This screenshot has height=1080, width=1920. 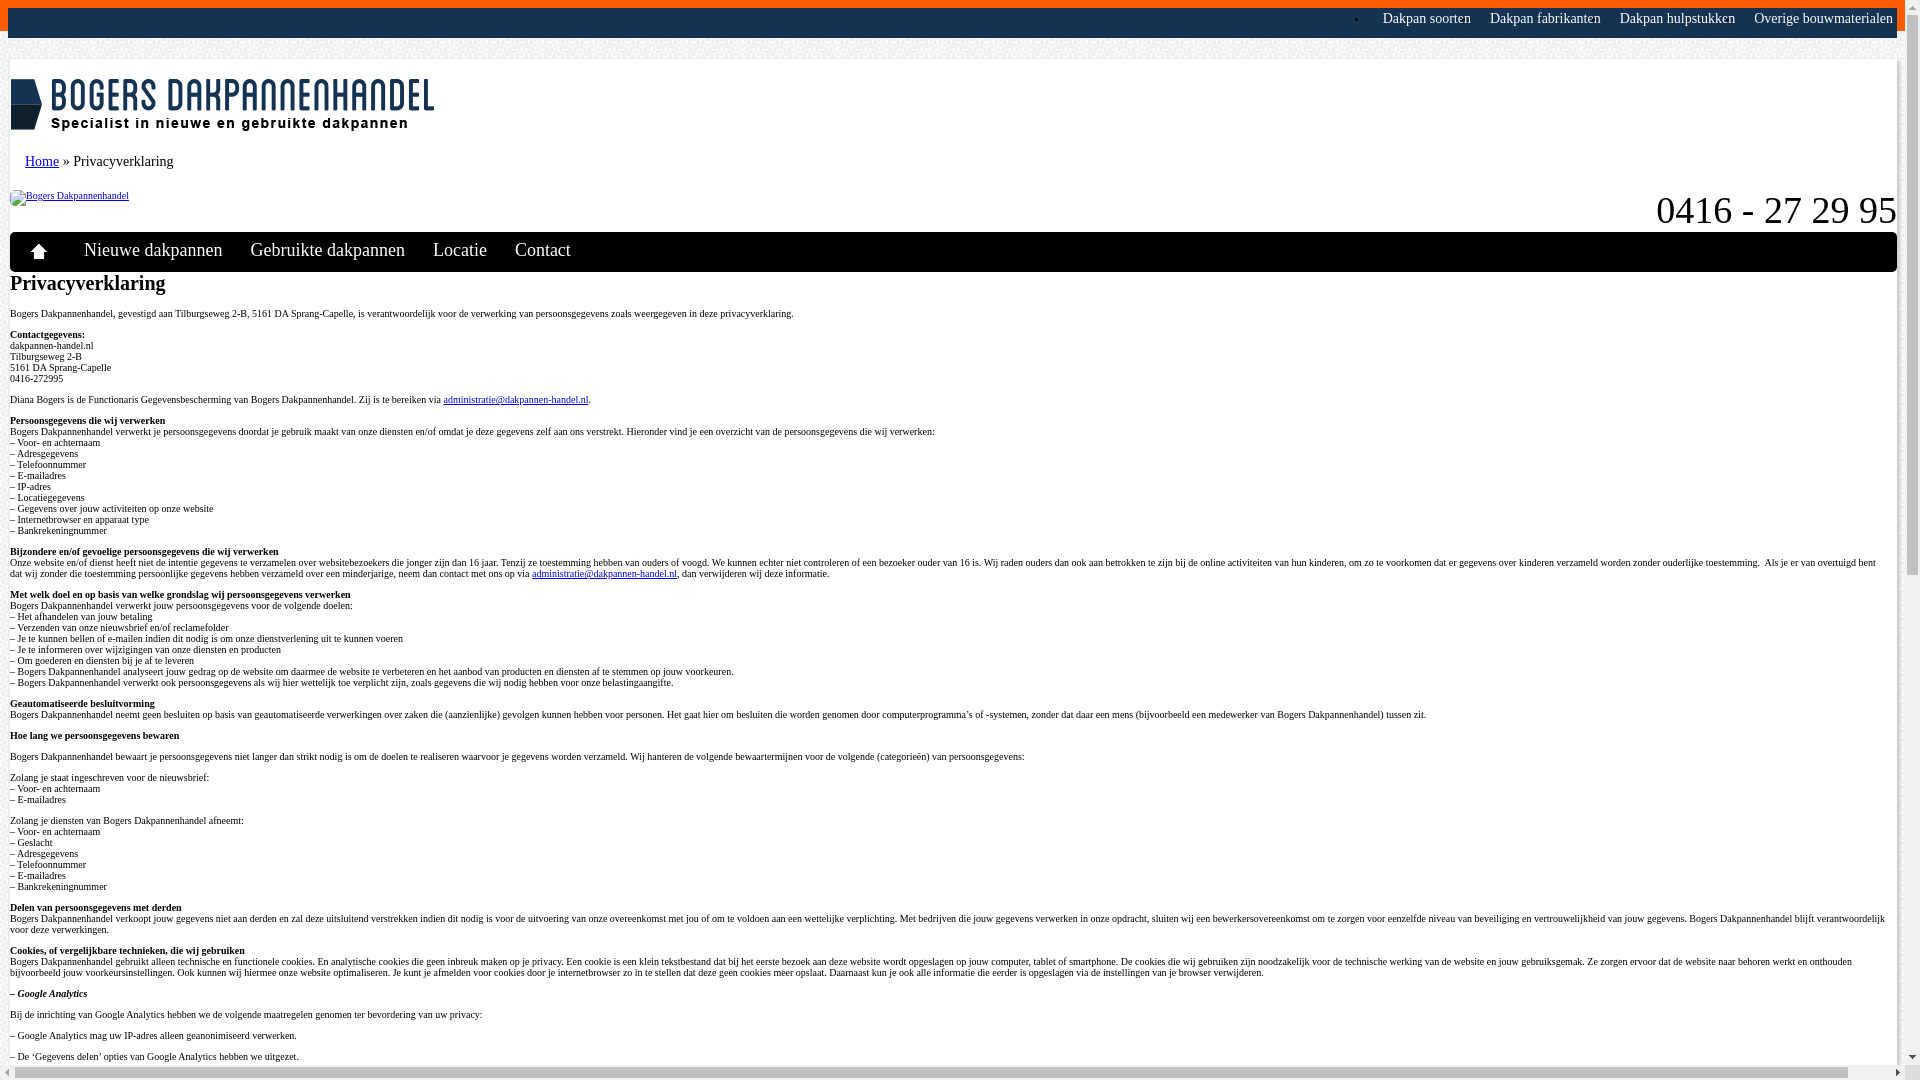 I want to click on Bogers Dakpannenhandel, so click(x=222, y=106).